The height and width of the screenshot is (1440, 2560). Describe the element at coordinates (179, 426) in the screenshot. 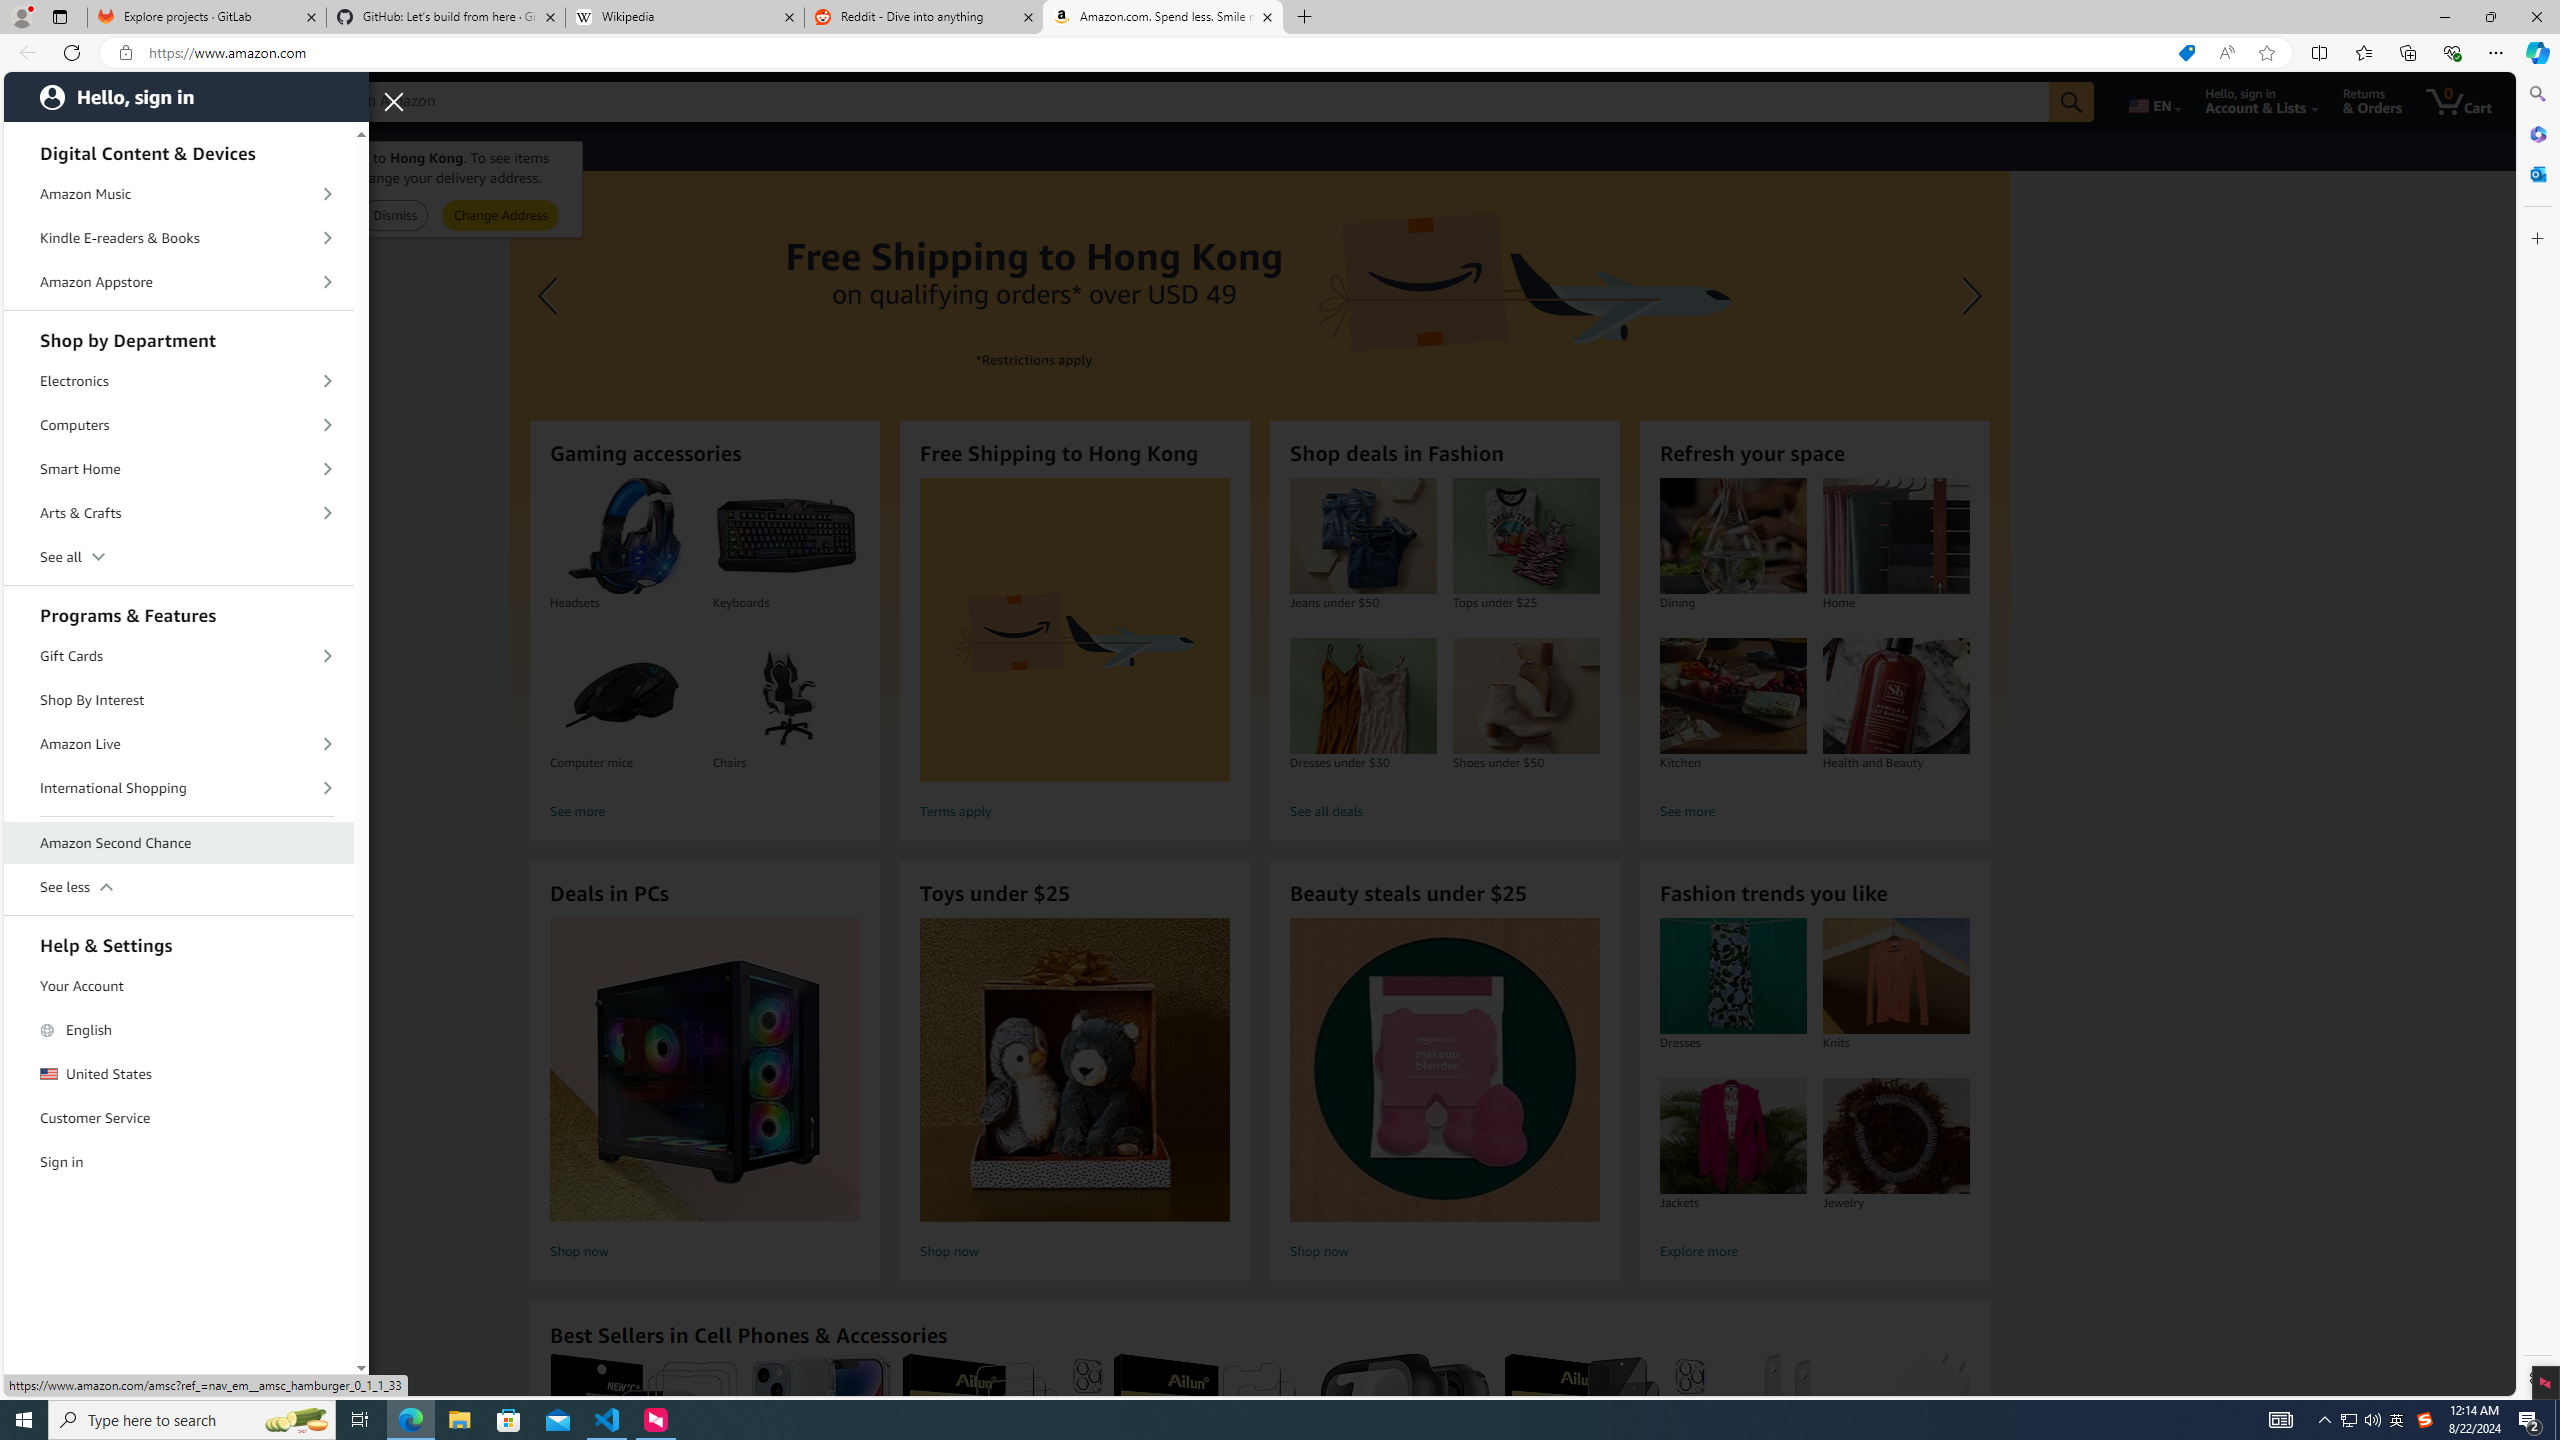

I see `Computers` at that location.